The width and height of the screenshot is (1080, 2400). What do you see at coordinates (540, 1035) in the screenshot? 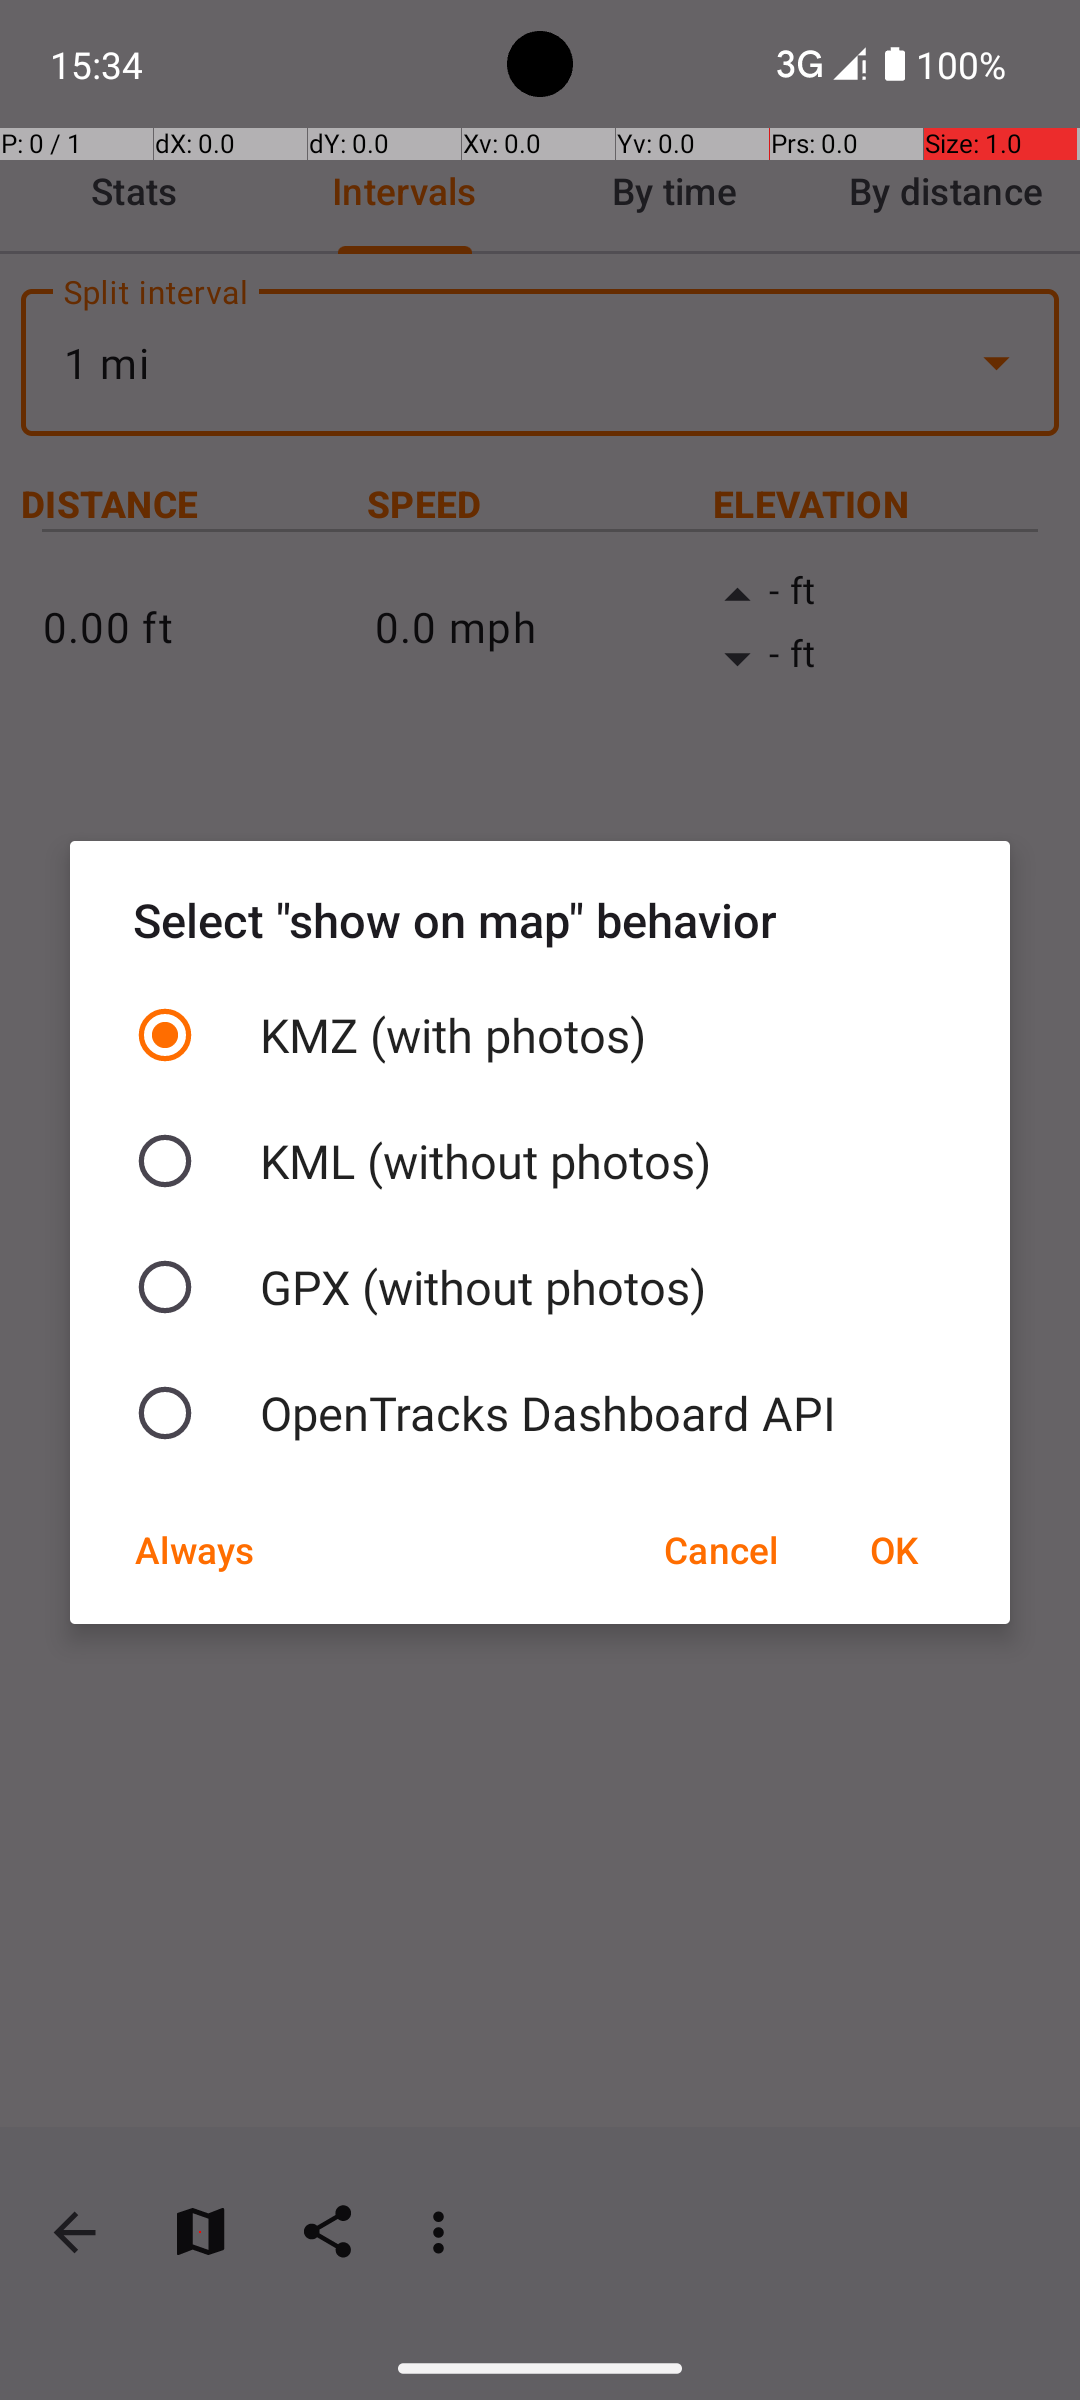
I see `KMZ (with photos)` at bounding box center [540, 1035].